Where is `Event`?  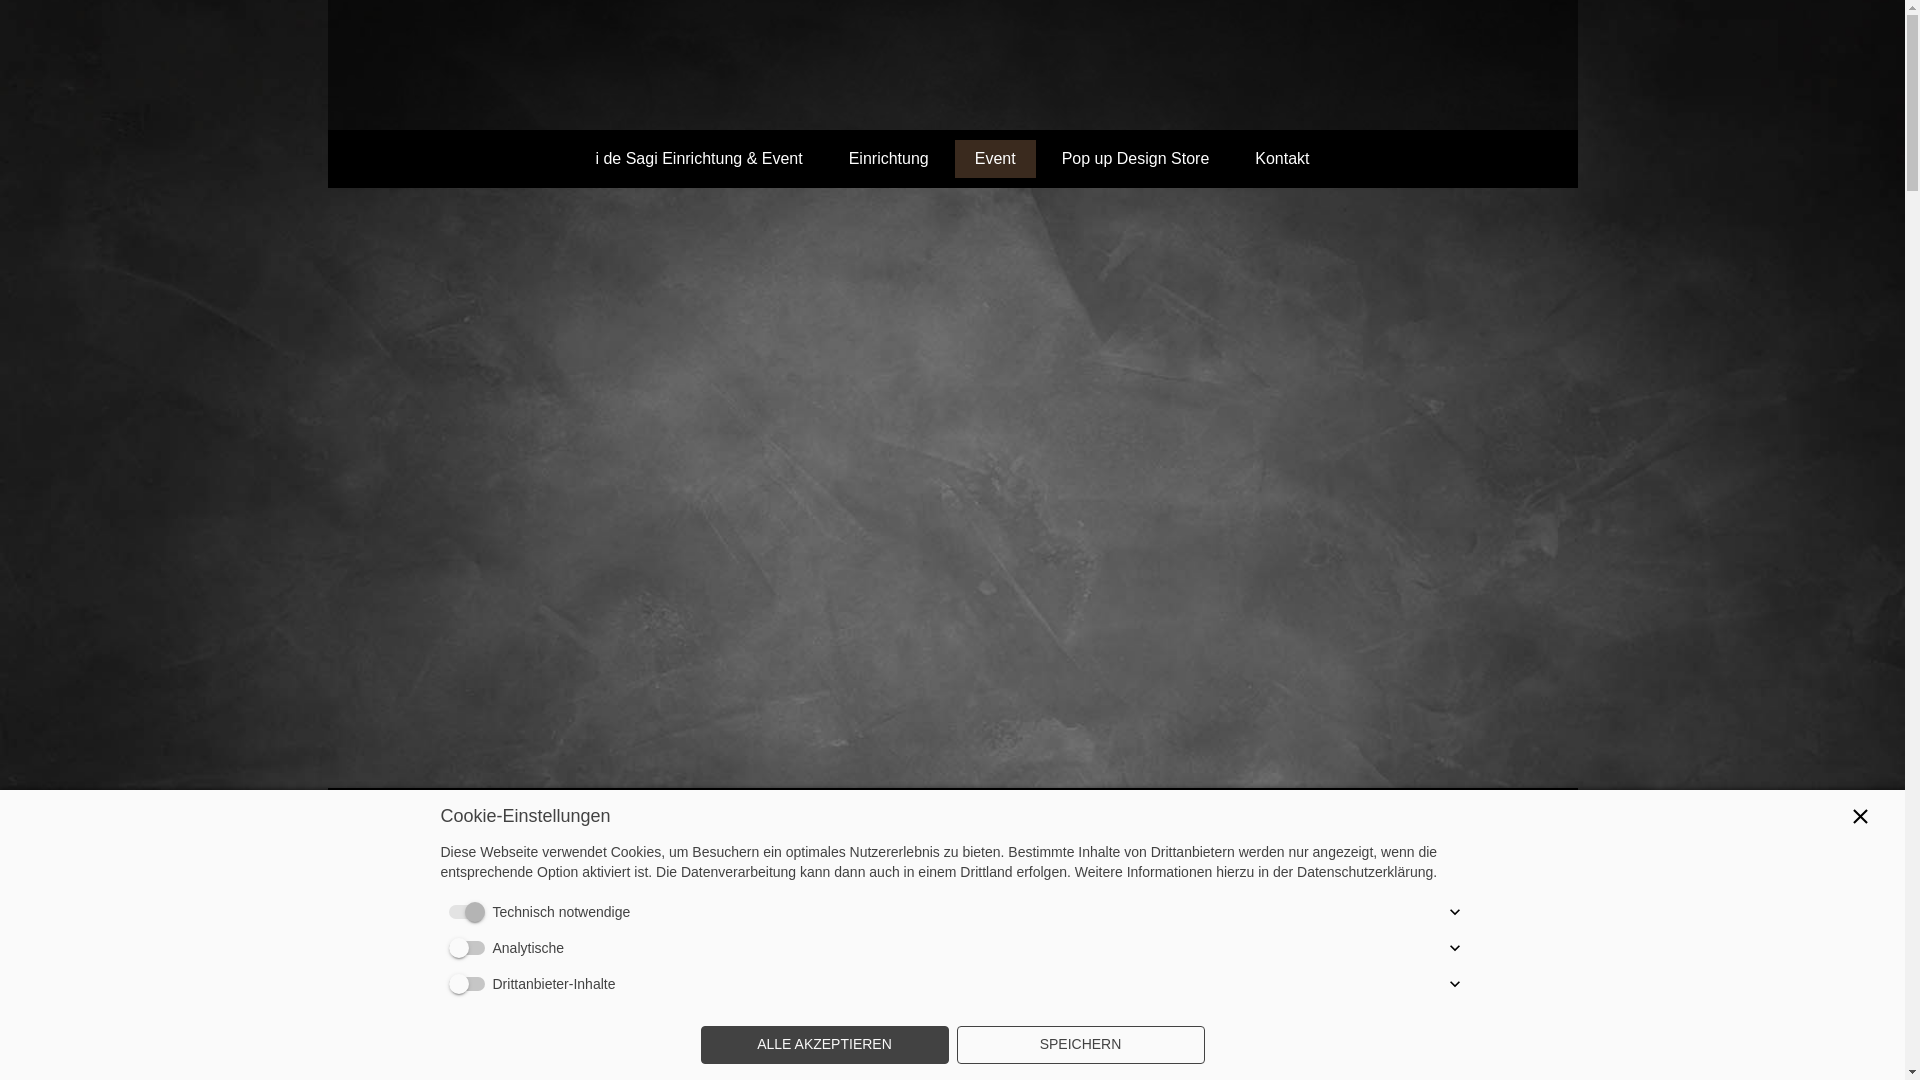
Event is located at coordinates (996, 159).